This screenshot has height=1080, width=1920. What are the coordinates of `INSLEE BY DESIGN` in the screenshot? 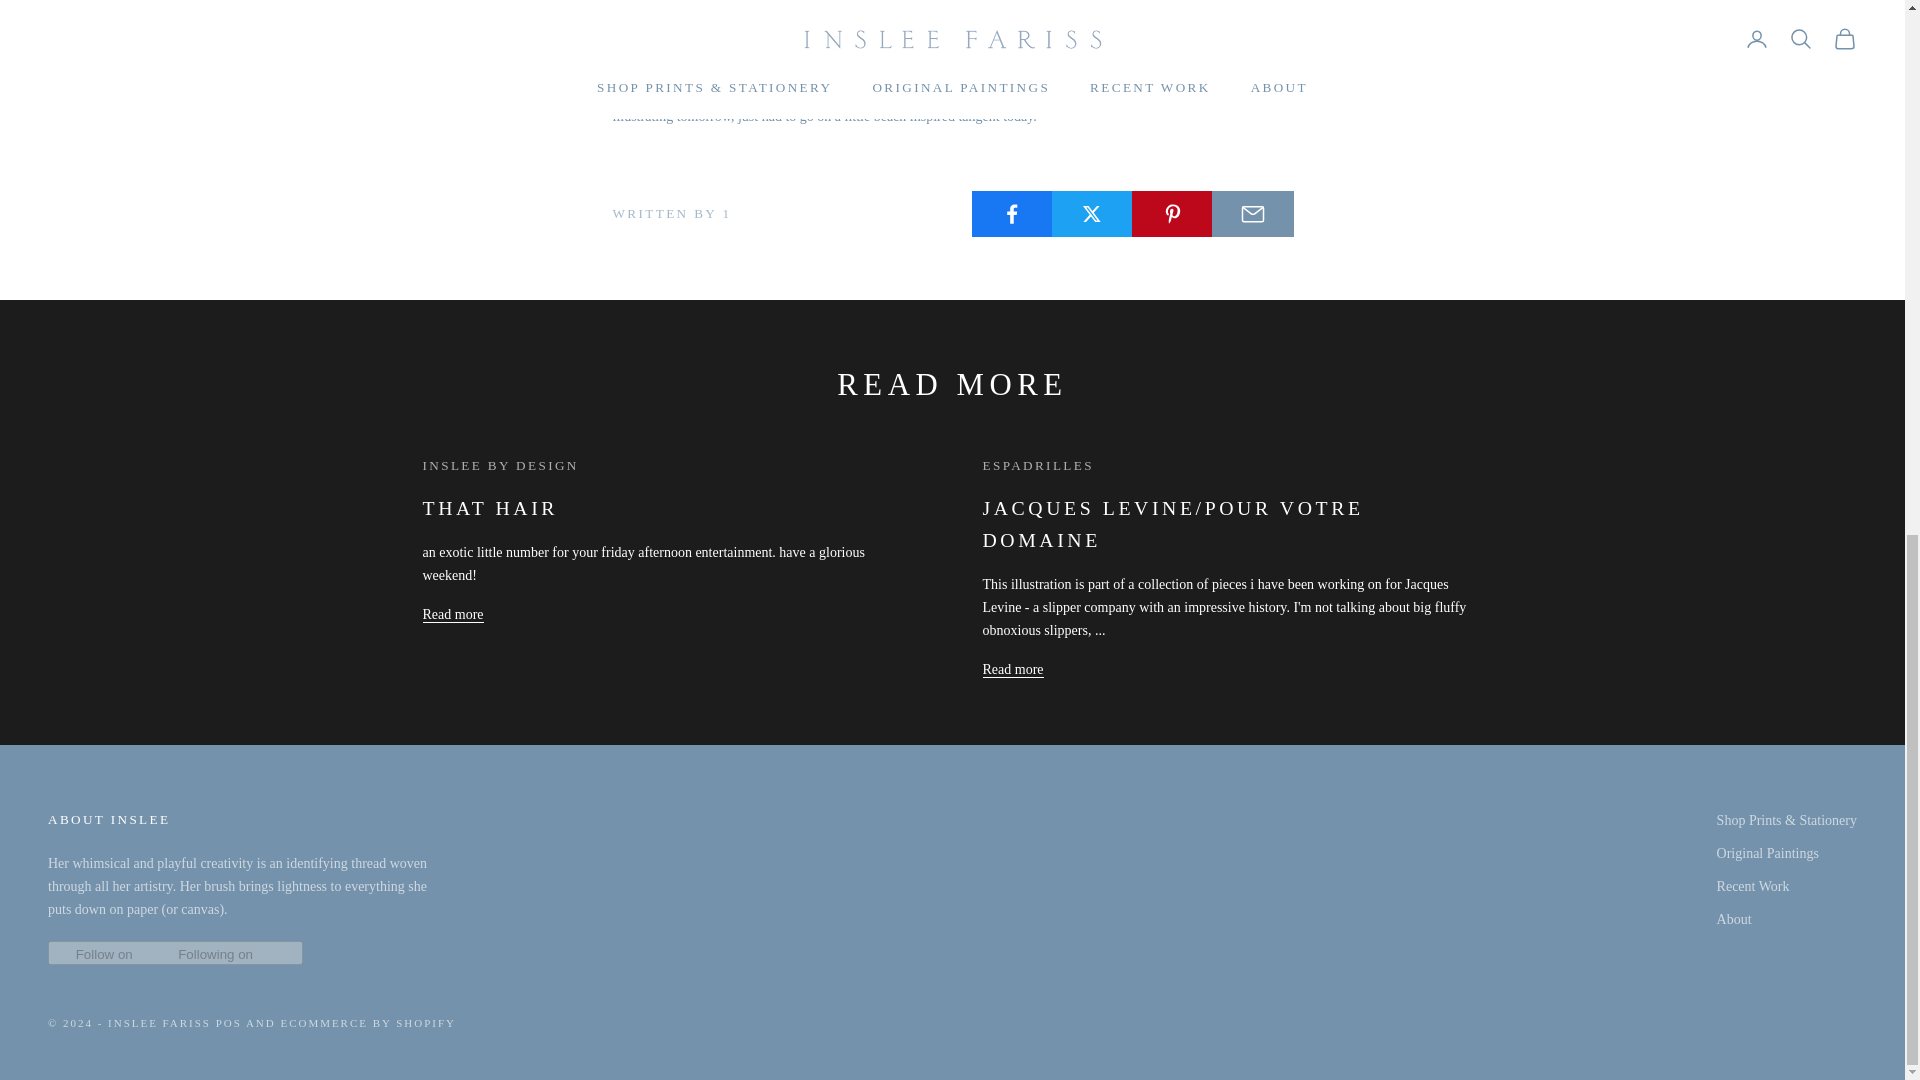 It's located at (500, 466).